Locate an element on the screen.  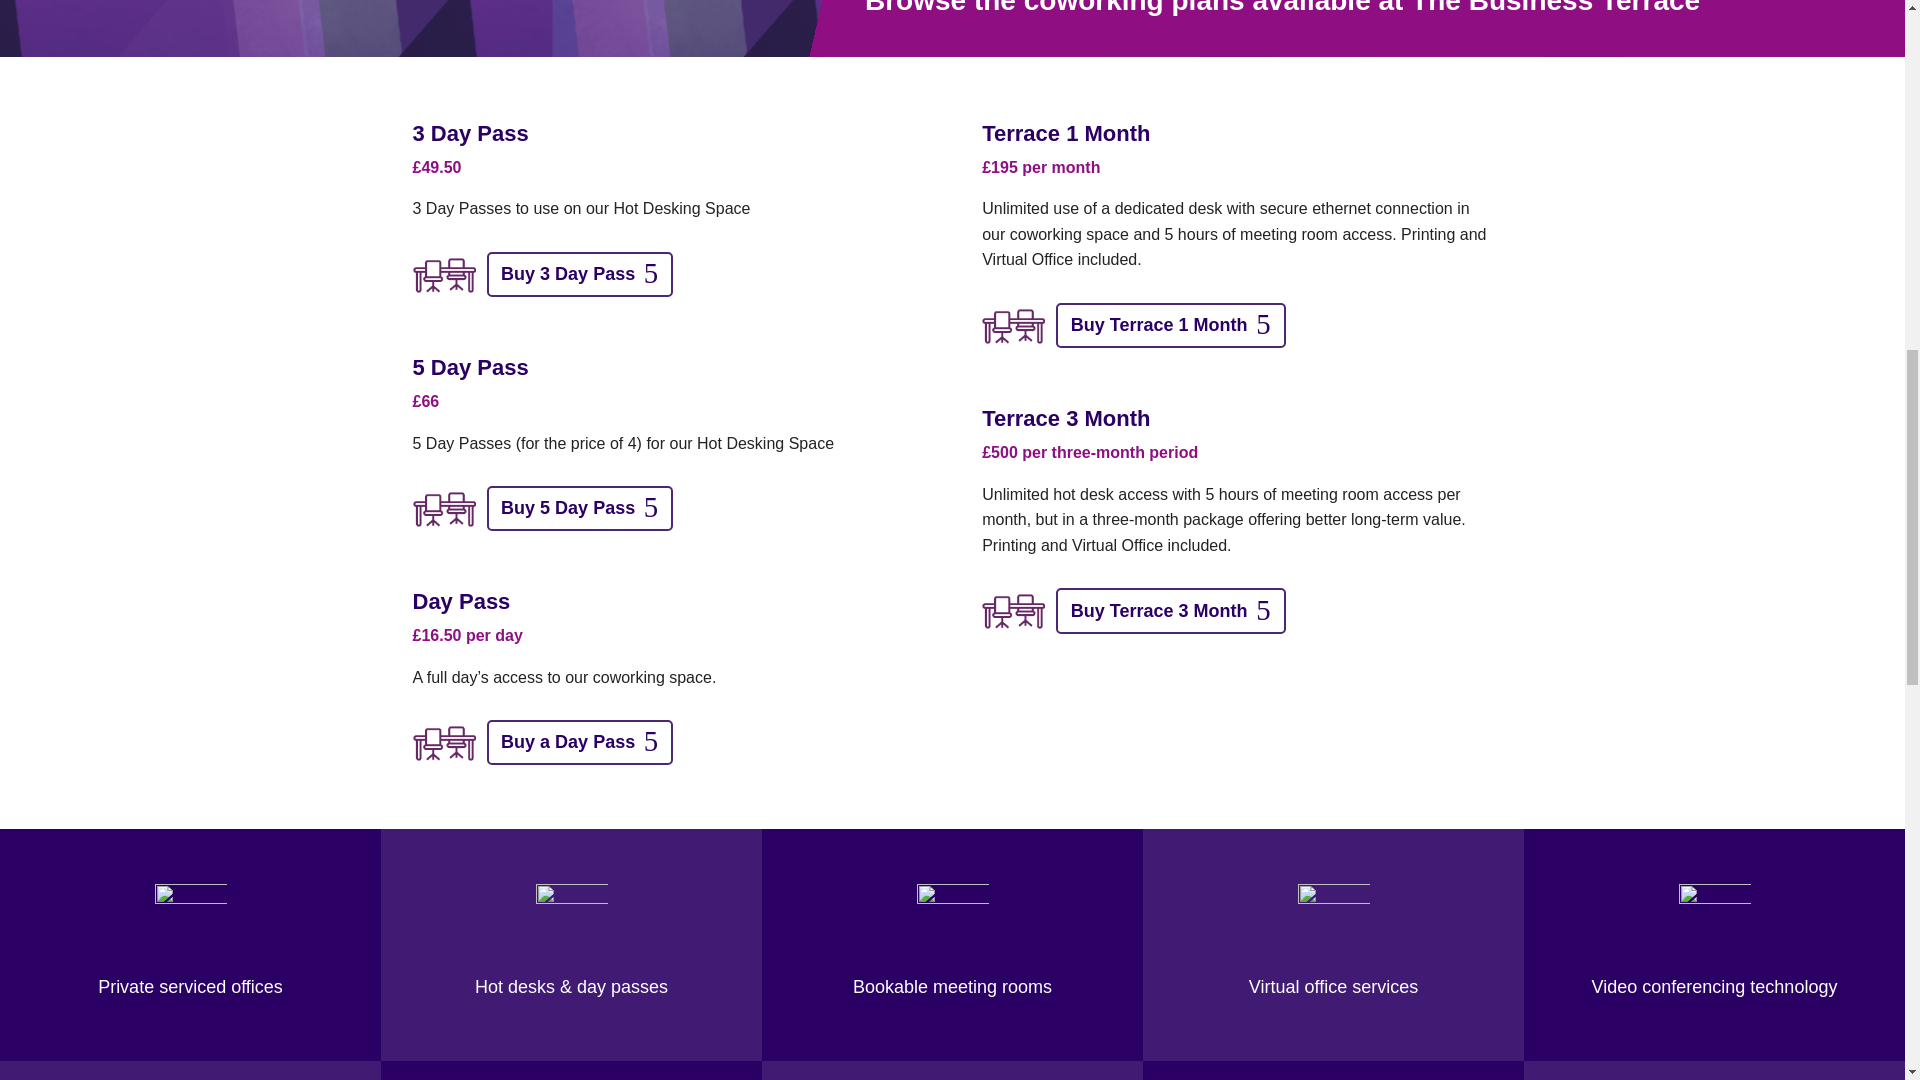
icons-day-pass-offices is located at coordinates (1012, 326).